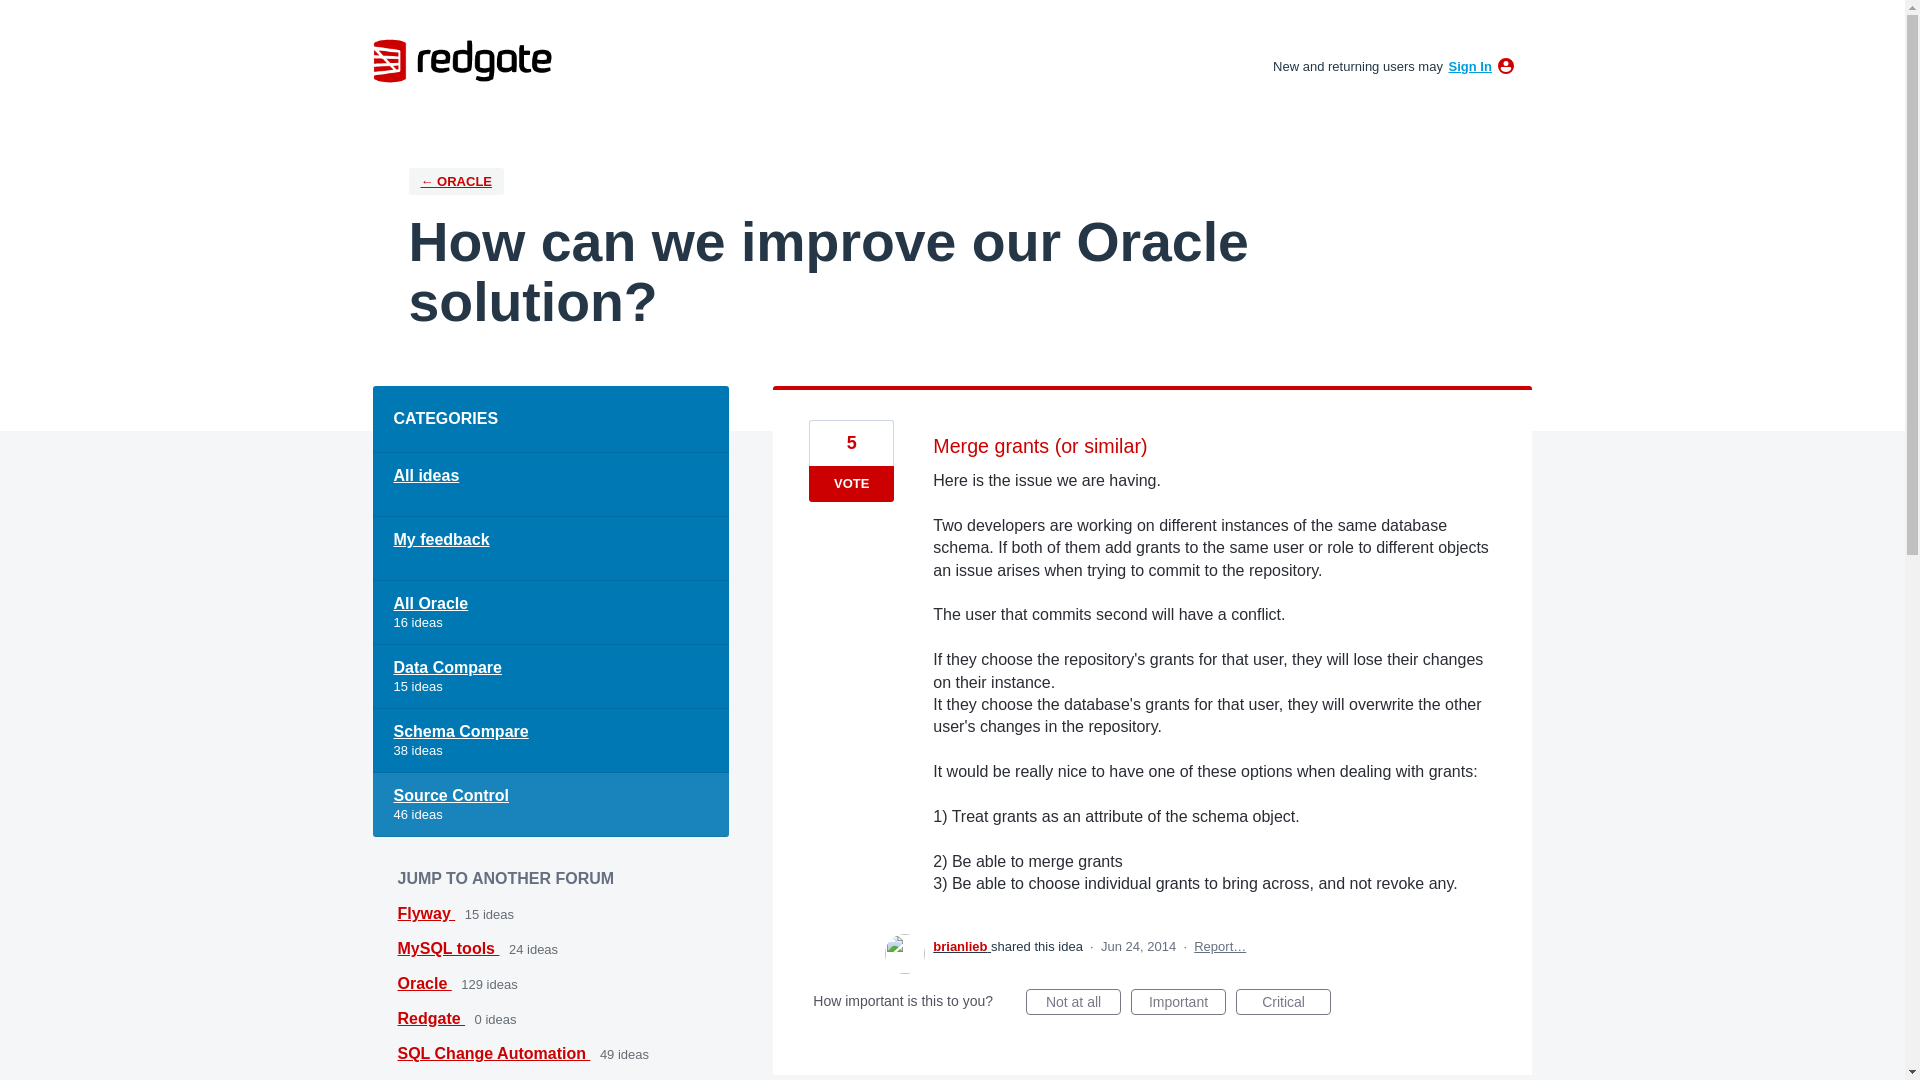 The width and height of the screenshot is (1920, 1080). What do you see at coordinates (426, 914) in the screenshot?
I see `View all ideas in Flyway` at bounding box center [426, 914].